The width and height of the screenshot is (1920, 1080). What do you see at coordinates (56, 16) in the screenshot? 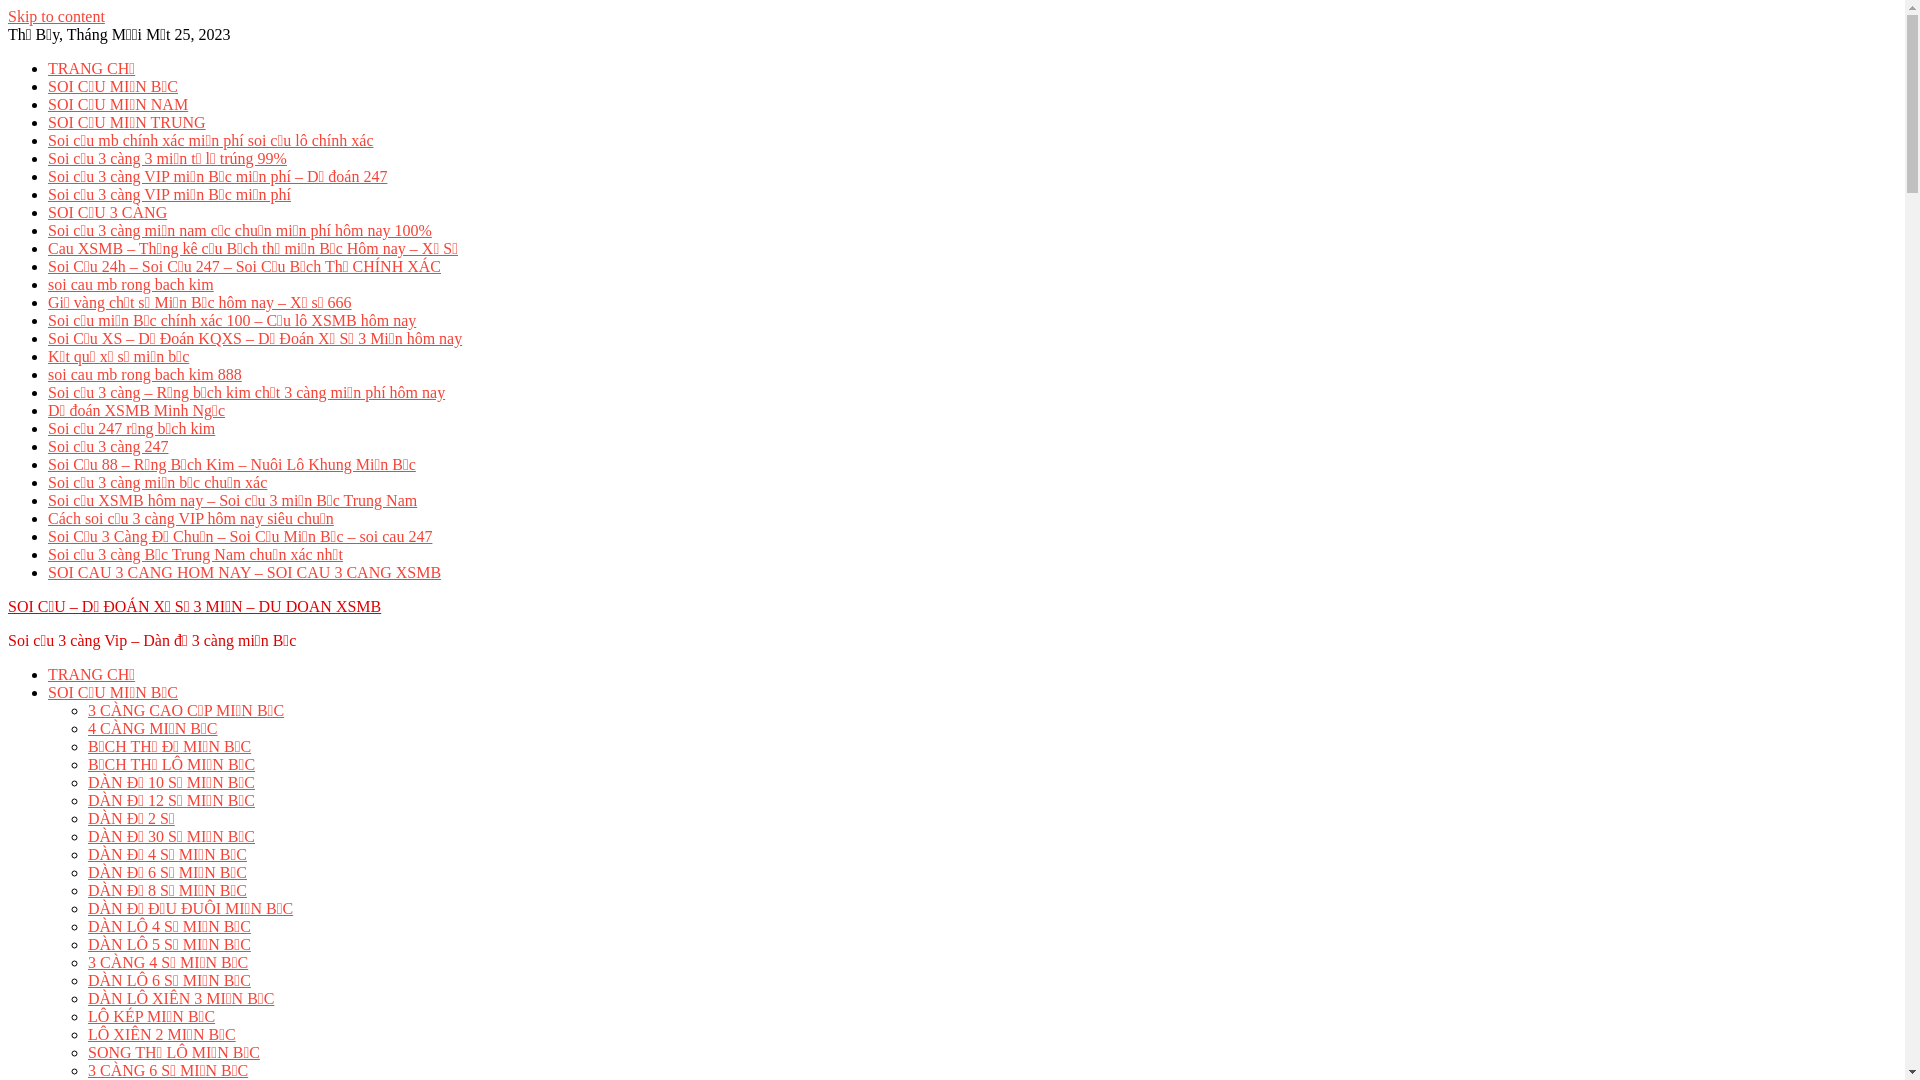
I see `Skip to content` at bounding box center [56, 16].